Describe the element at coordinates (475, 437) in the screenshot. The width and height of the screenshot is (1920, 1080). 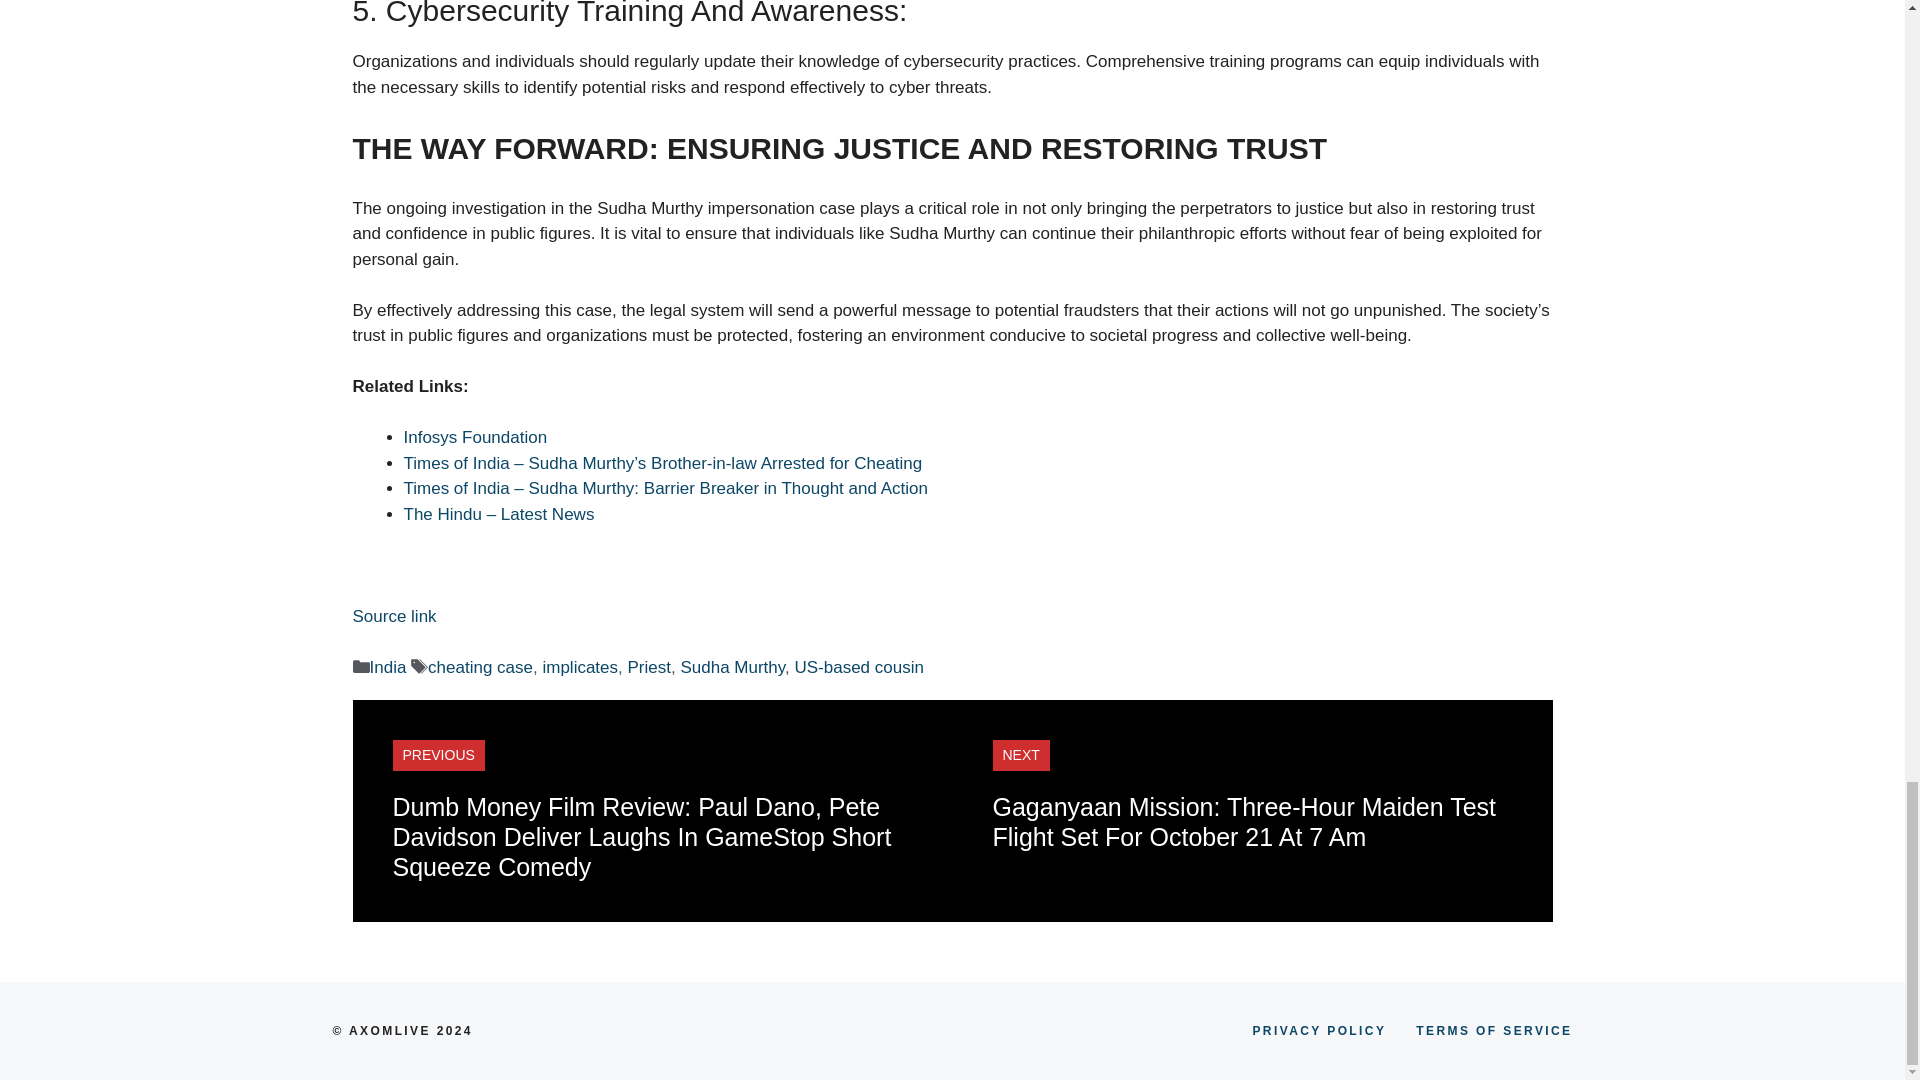
I see `Infosys Foundation` at that location.